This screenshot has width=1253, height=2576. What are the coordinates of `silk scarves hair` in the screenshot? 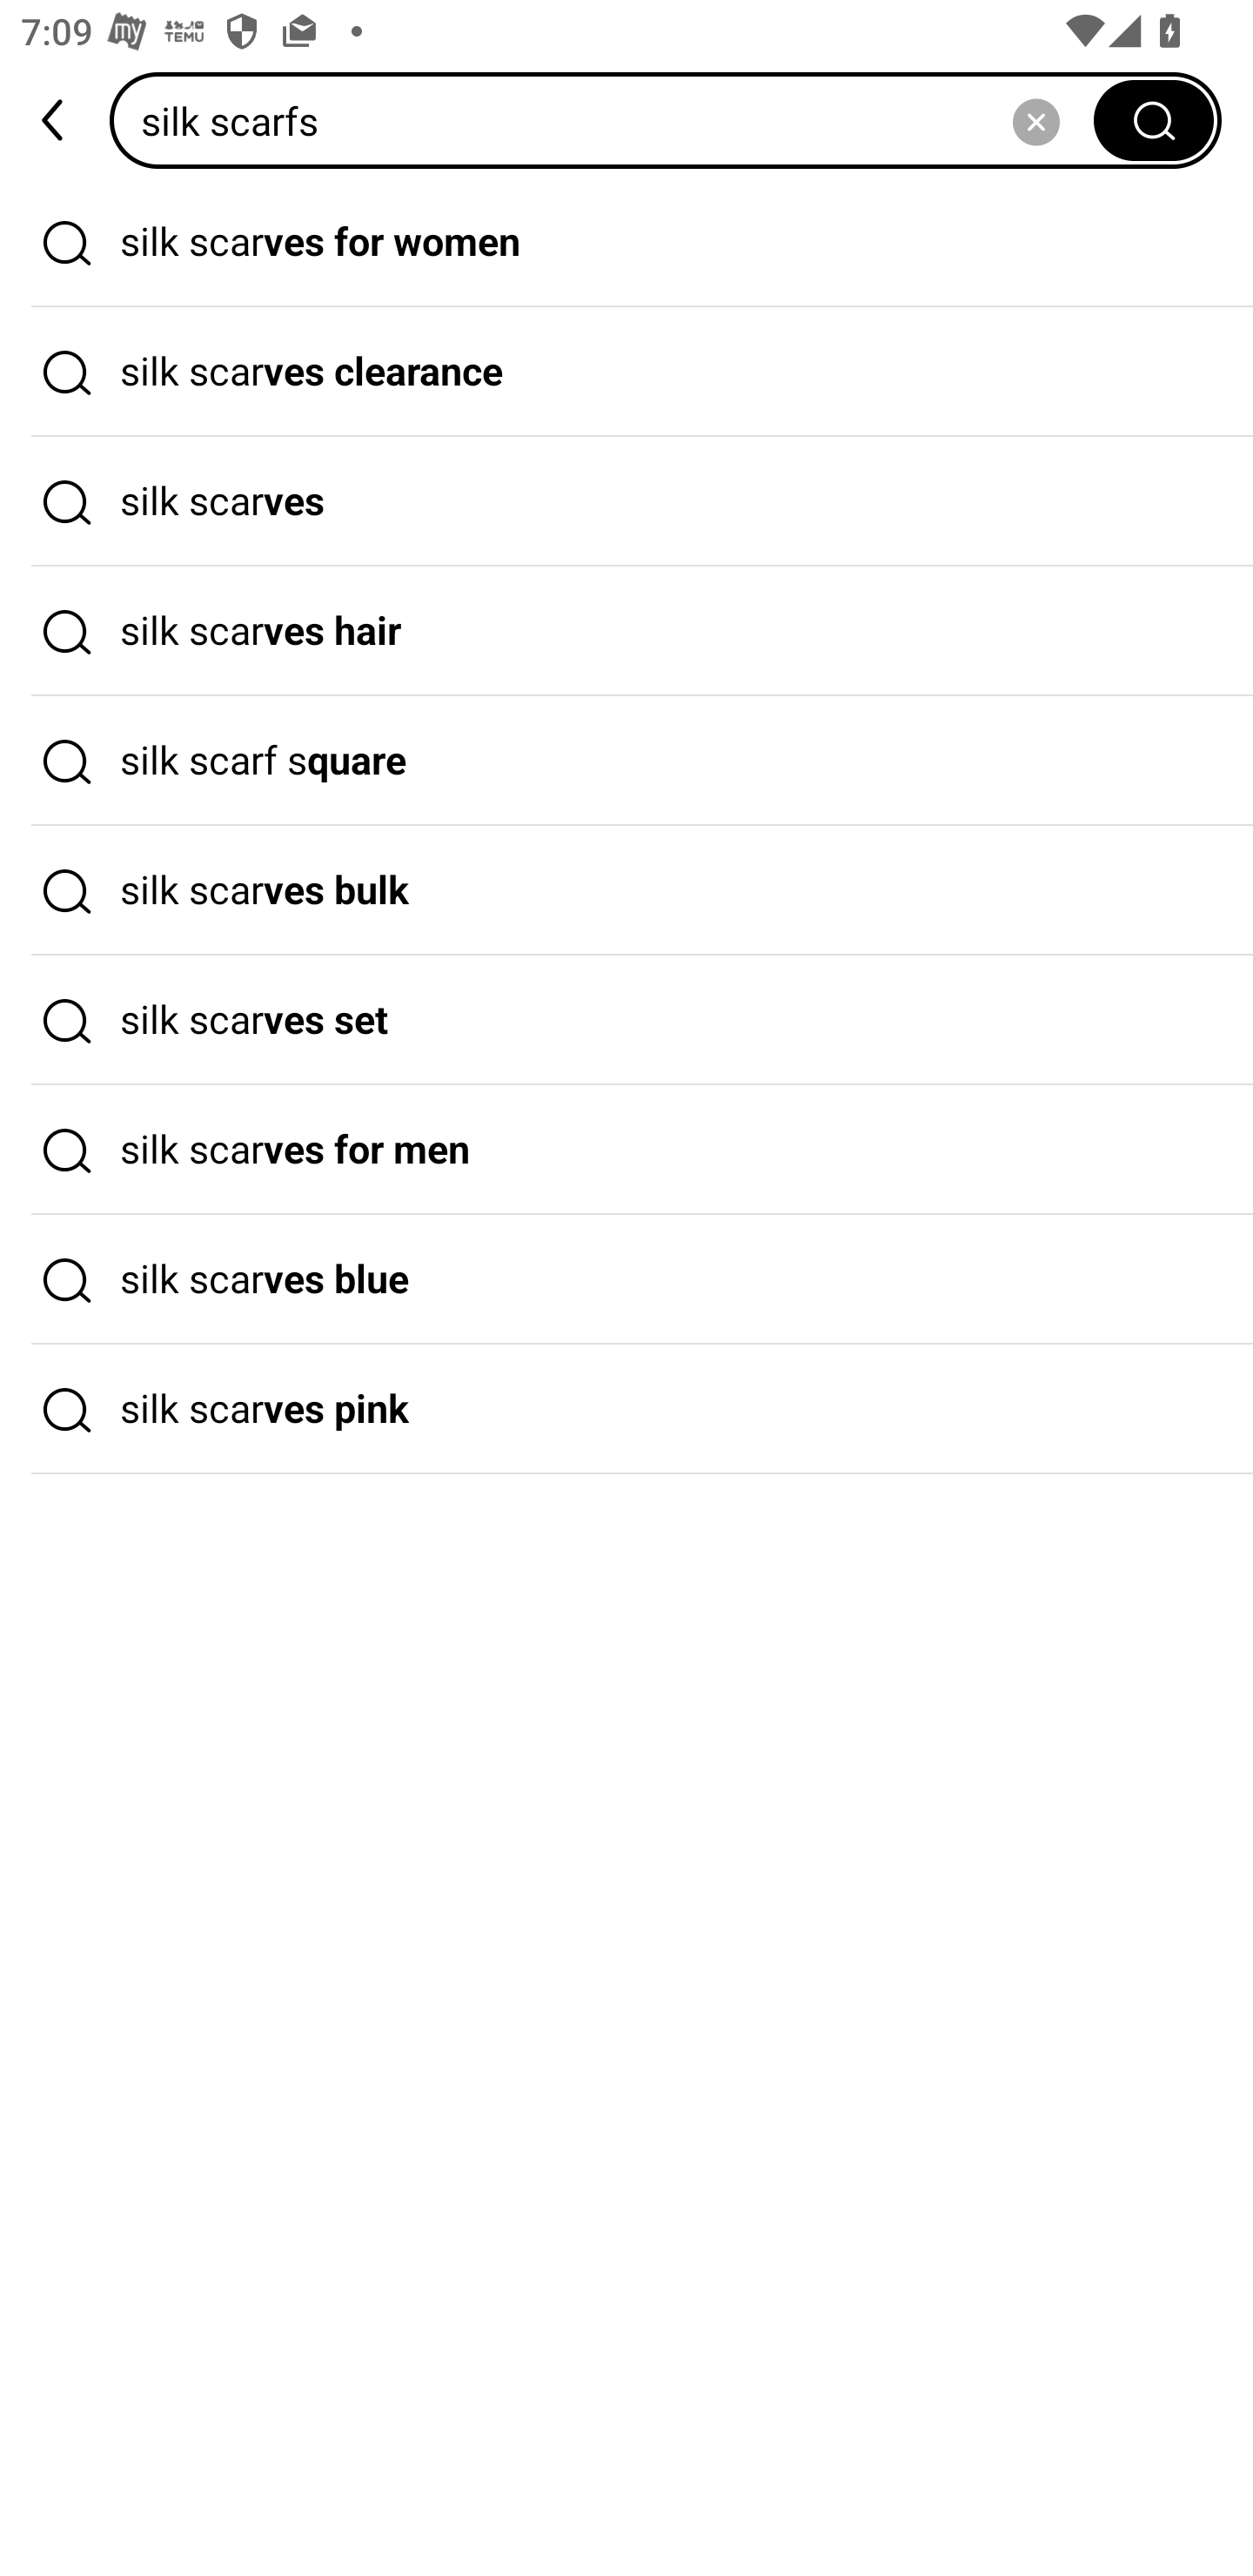 It's located at (626, 631).